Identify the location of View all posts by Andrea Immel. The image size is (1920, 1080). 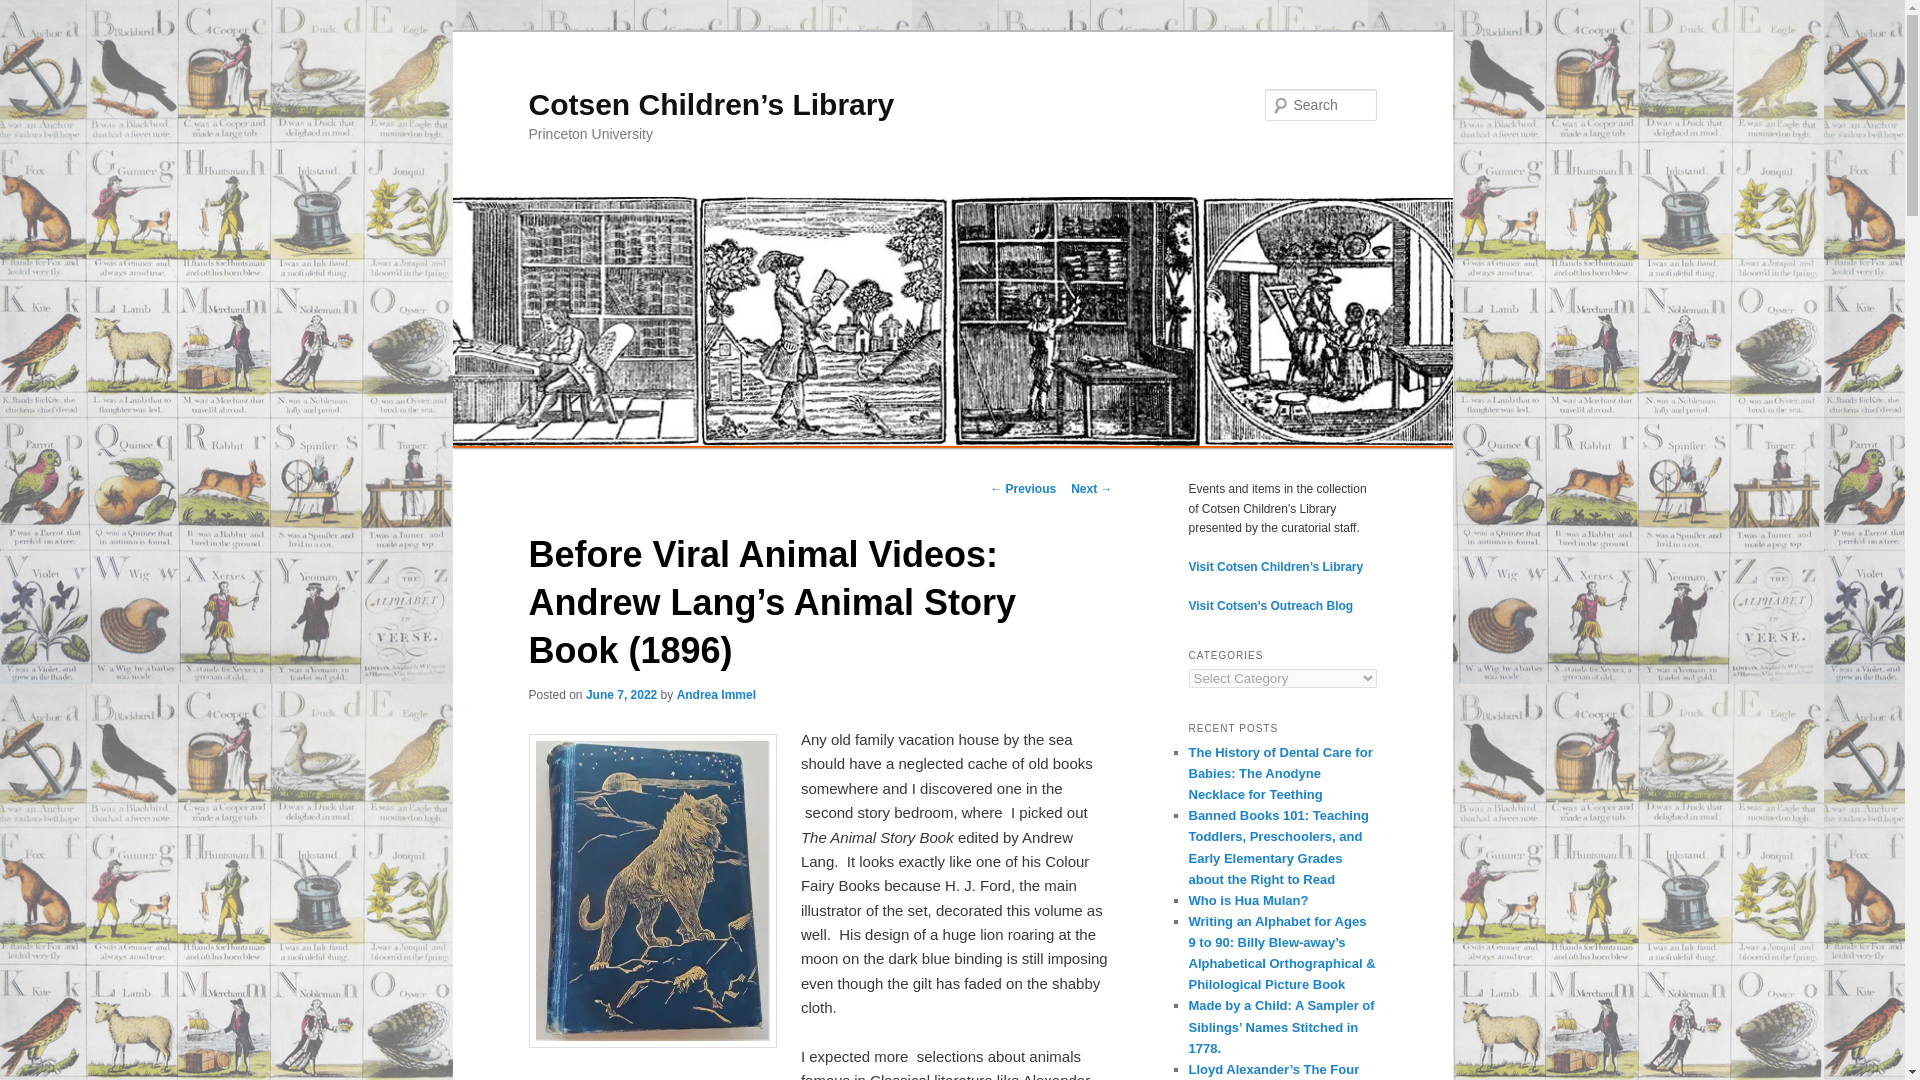
(716, 694).